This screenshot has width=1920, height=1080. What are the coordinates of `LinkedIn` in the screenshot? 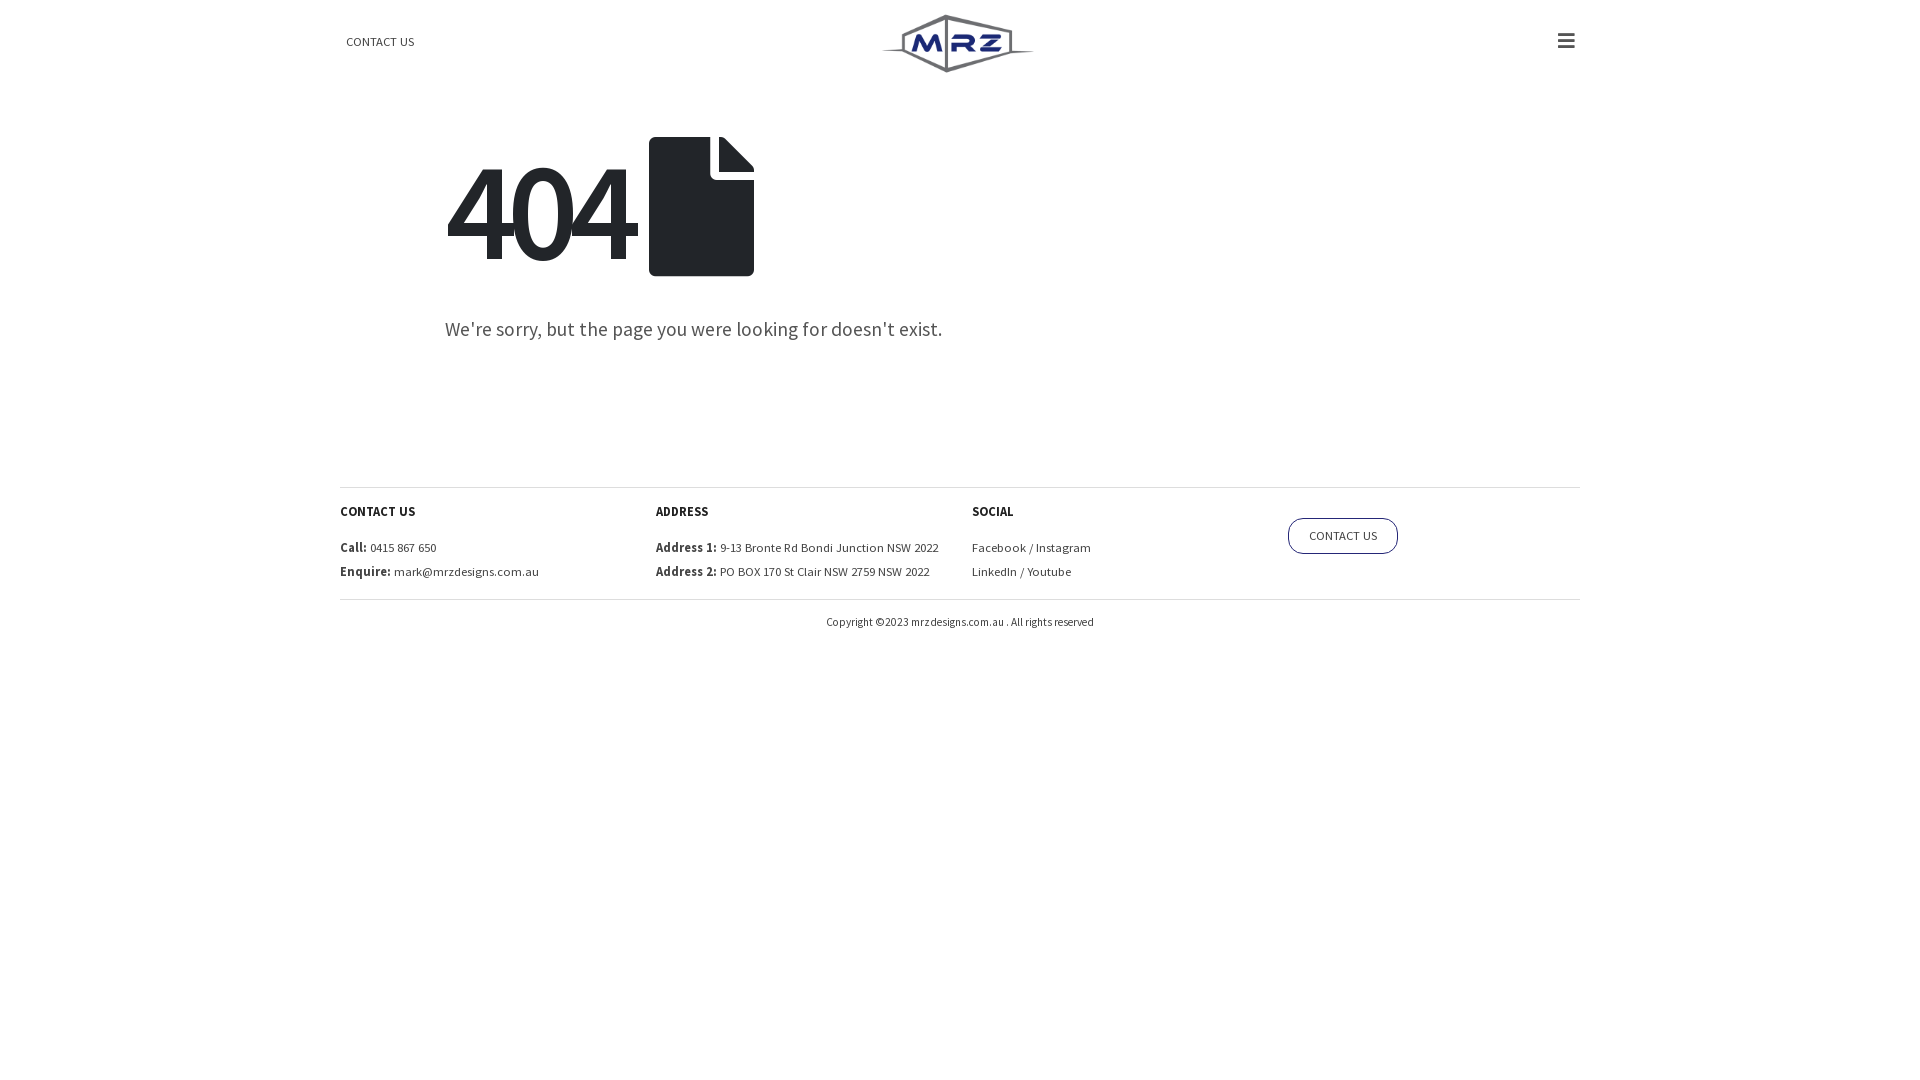 It's located at (994, 572).